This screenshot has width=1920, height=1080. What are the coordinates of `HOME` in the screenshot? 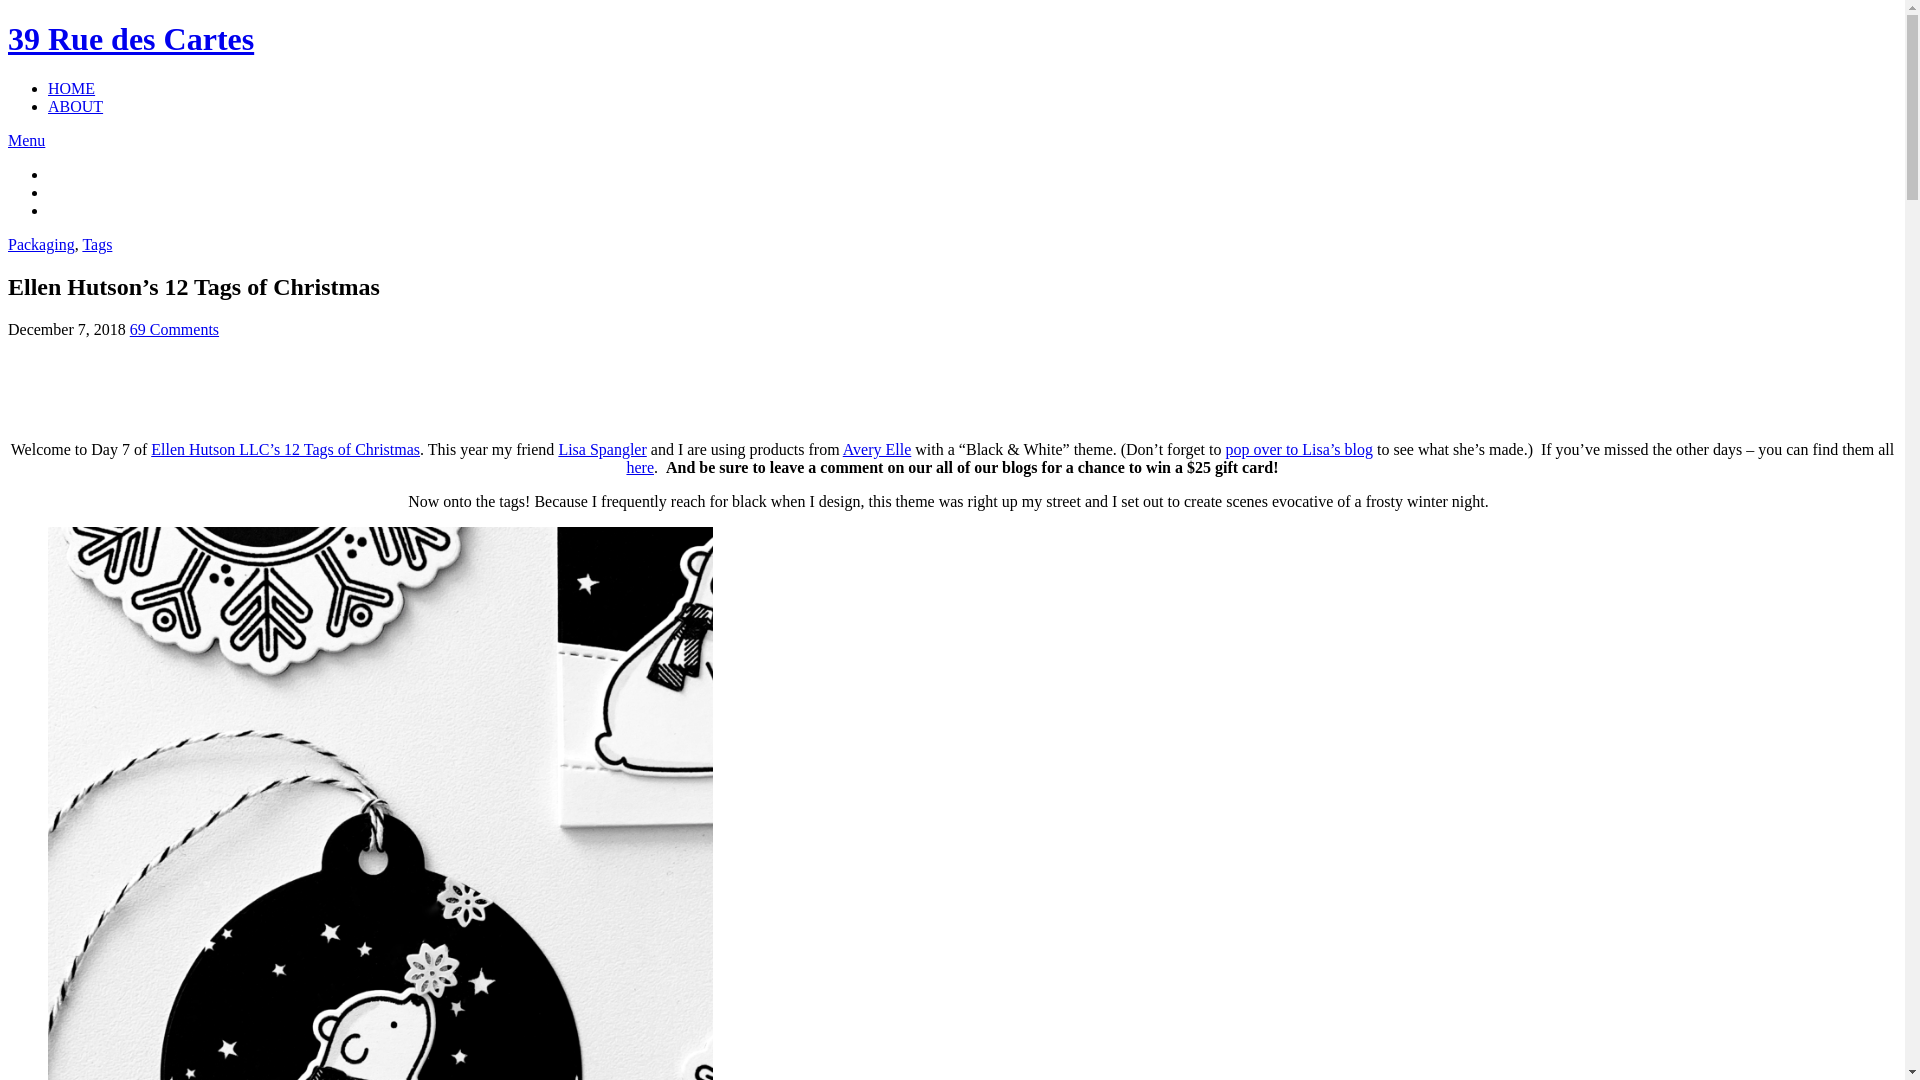 It's located at (72, 88).